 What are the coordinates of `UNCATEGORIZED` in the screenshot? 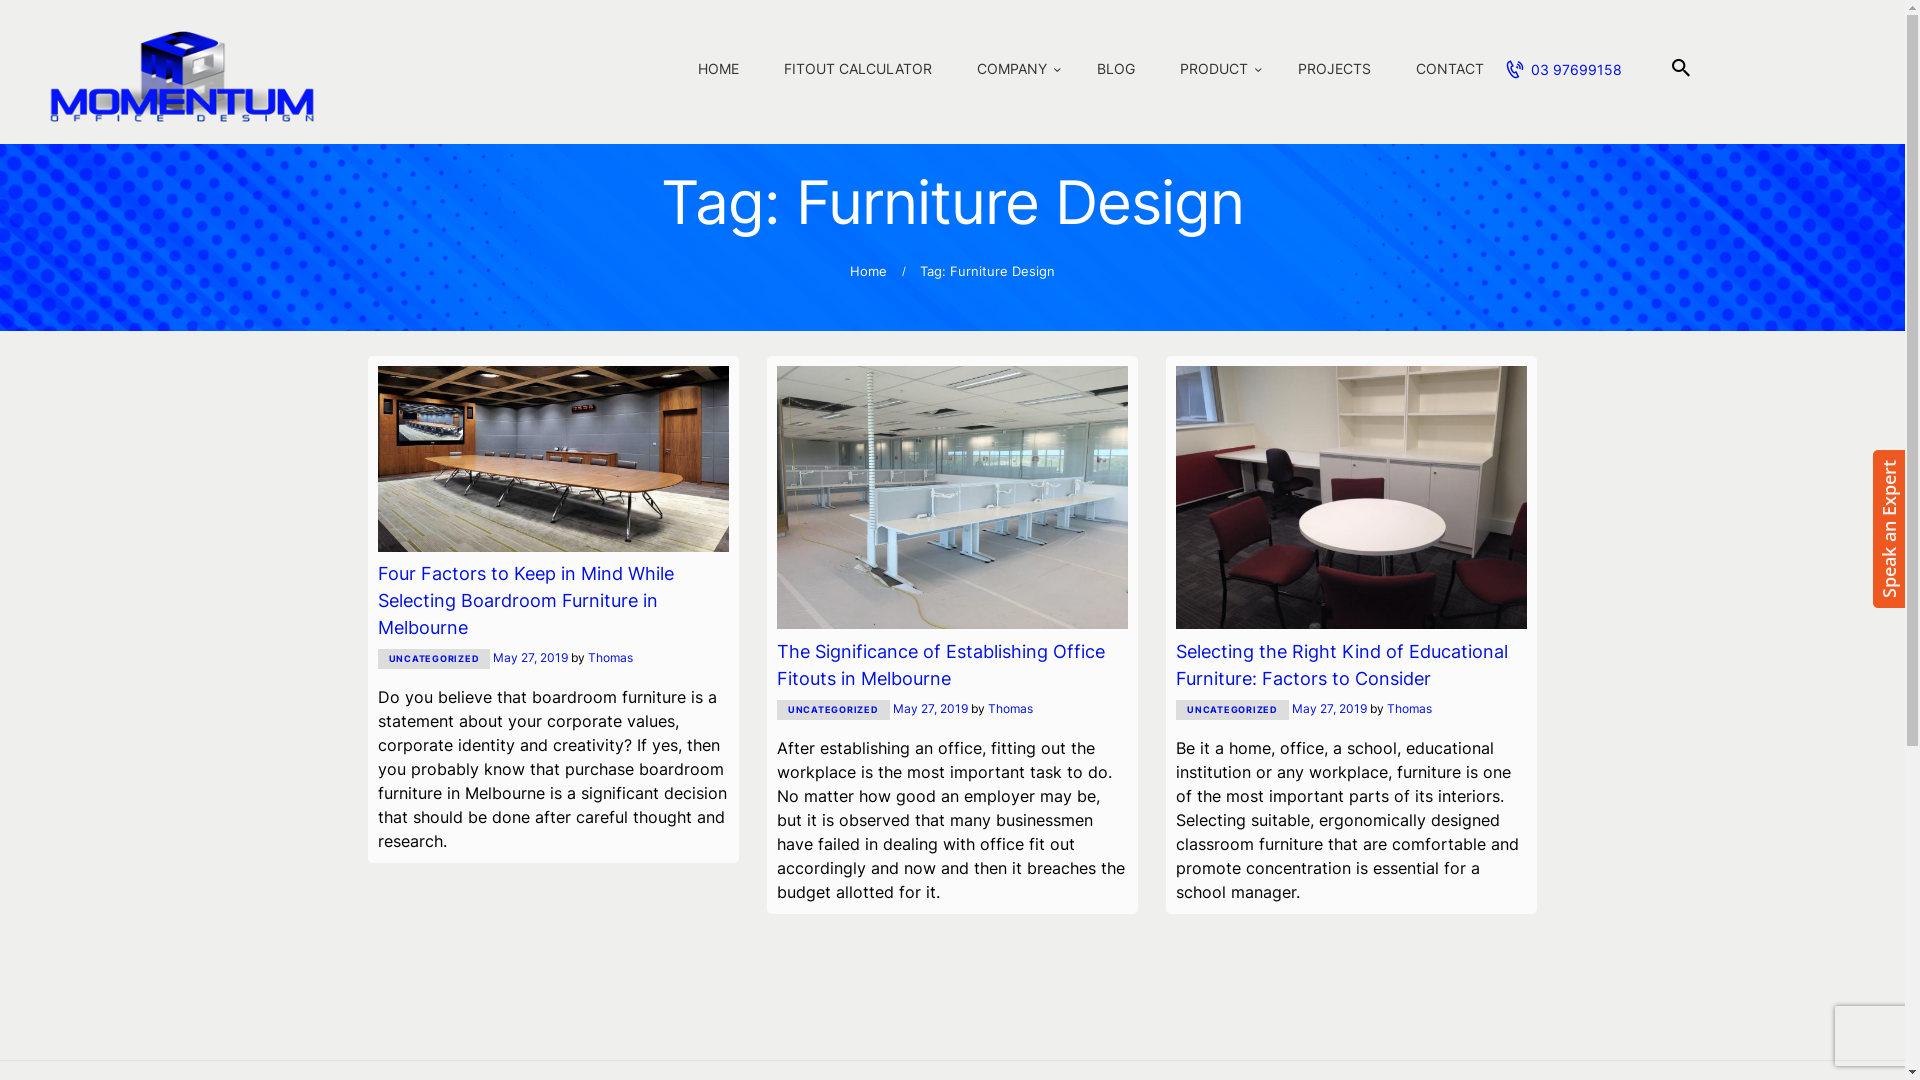 It's located at (1232, 710).